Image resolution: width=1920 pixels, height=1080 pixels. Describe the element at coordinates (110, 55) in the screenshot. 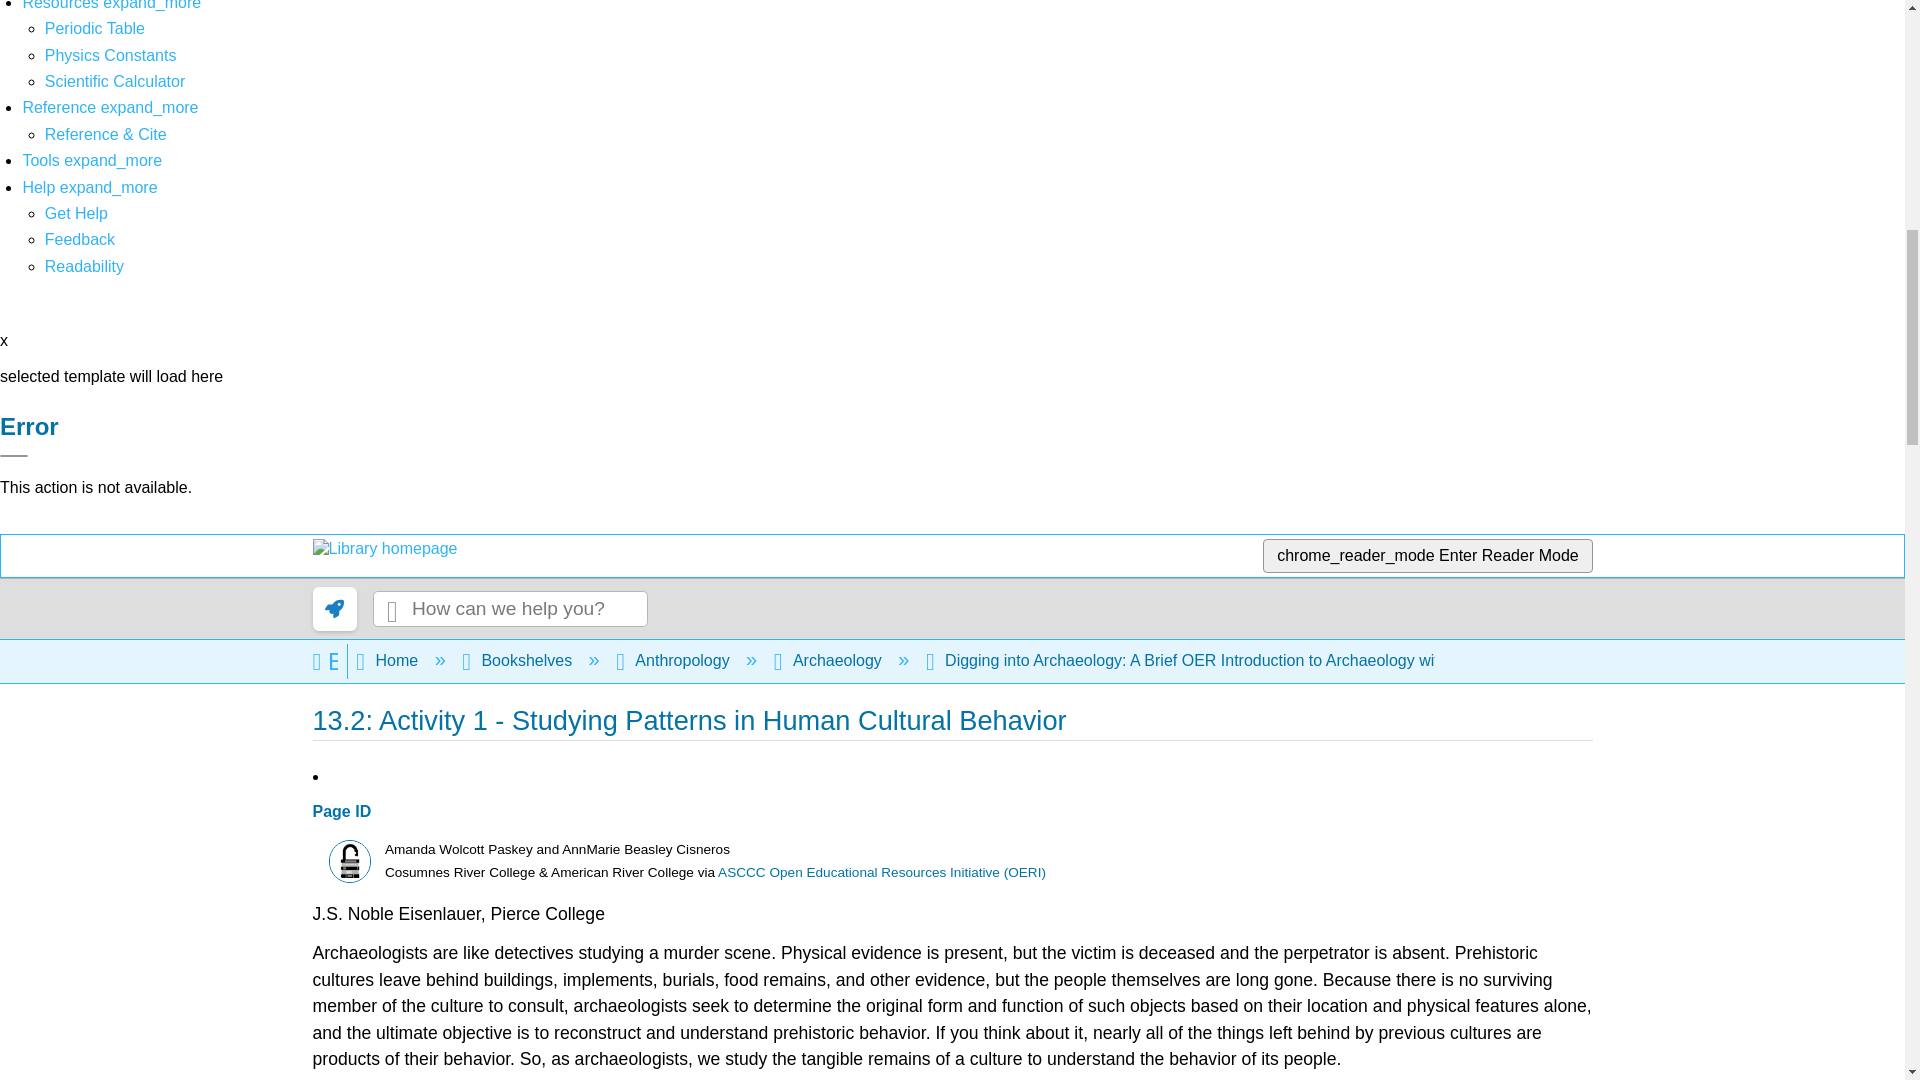

I see `Physics Constants` at that location.